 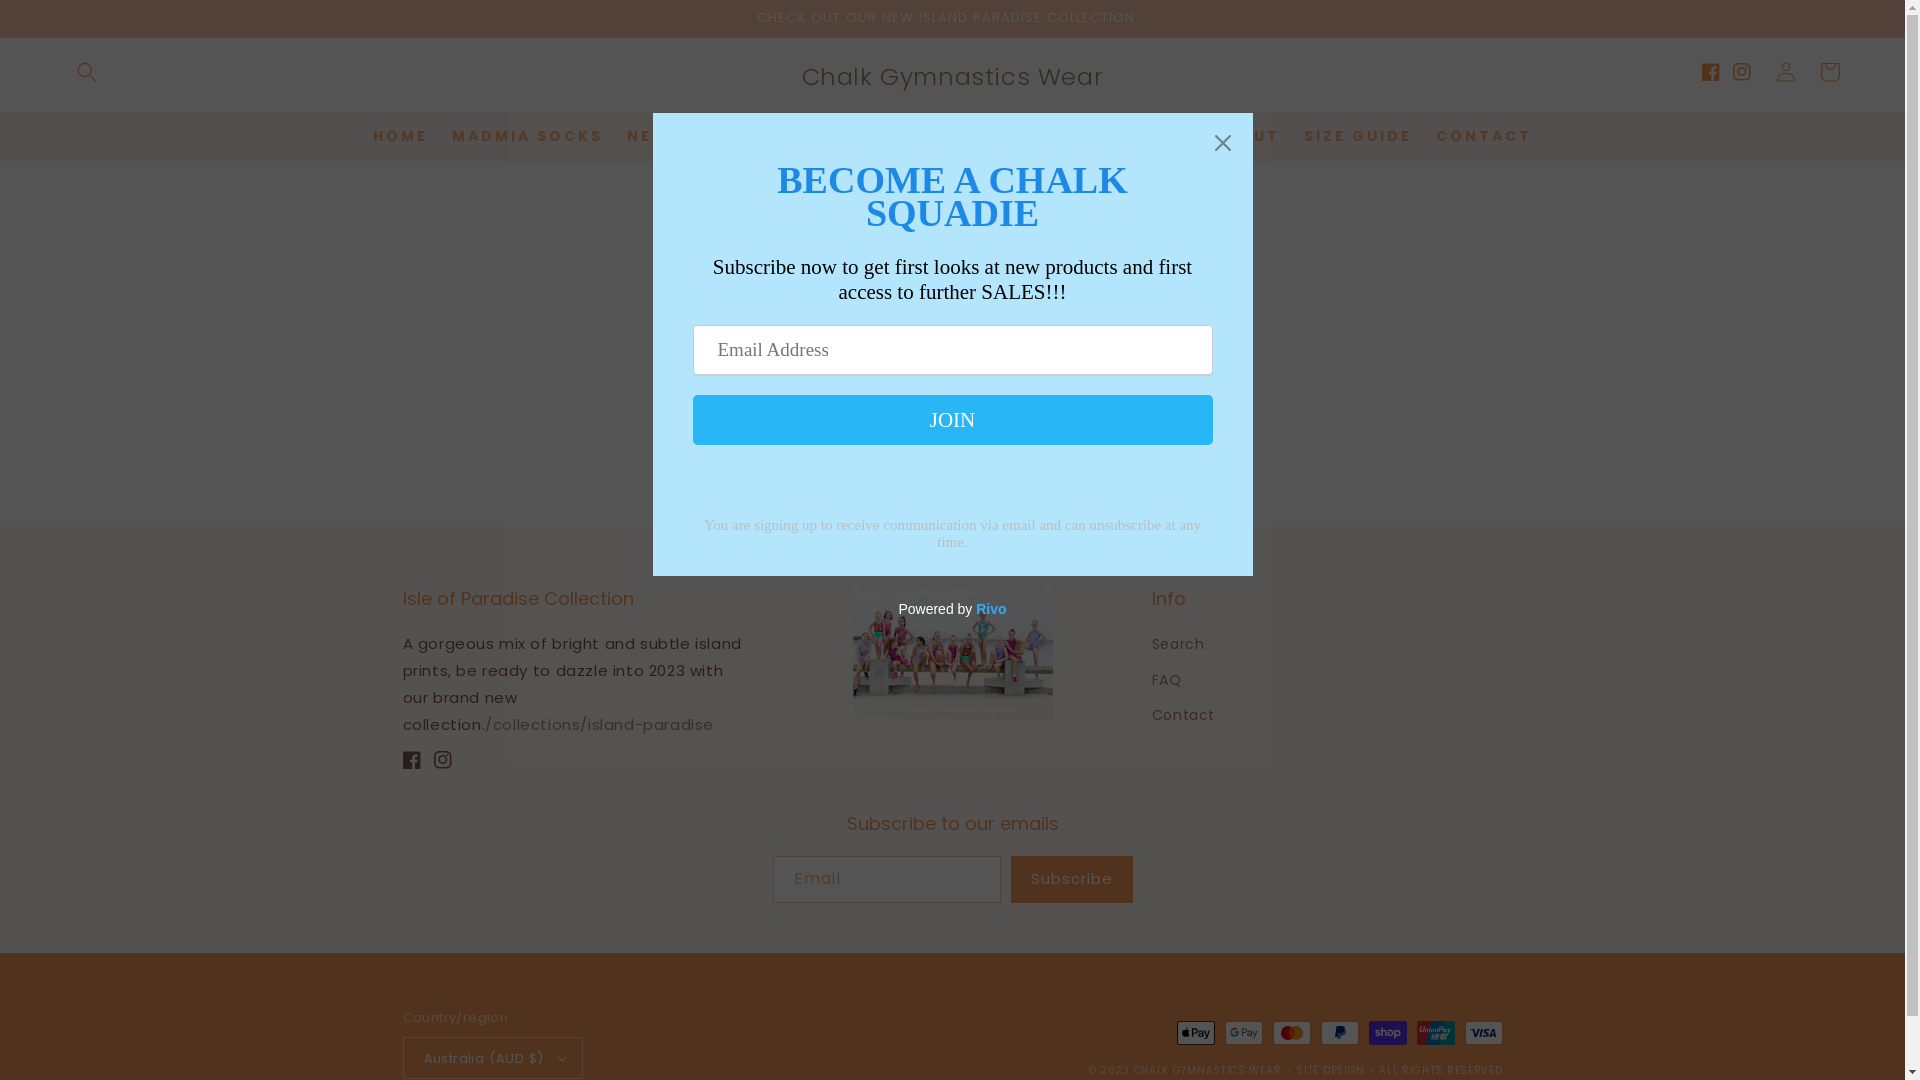 I want to click on CHALK GYMNASTICS WEAR, so click(x=1208, y=1070).